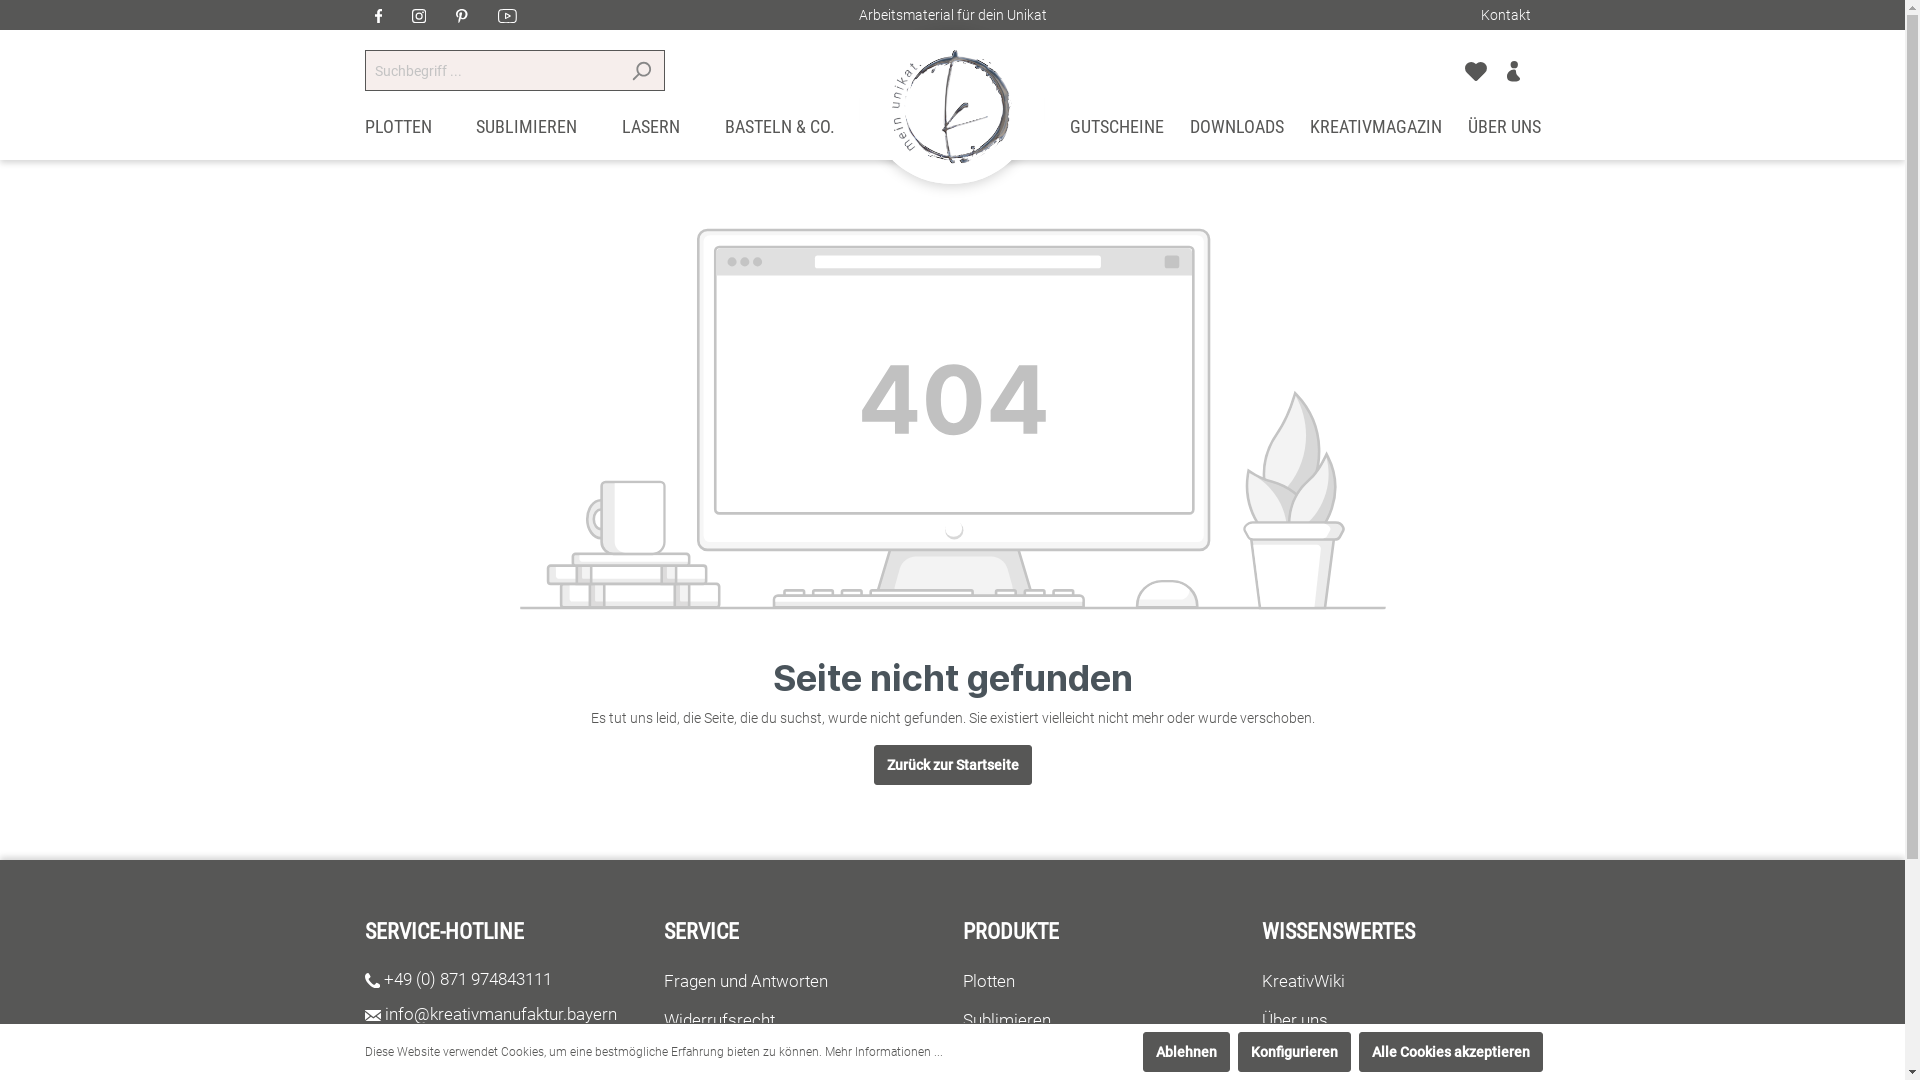 The height and width of the screenshot is (1080, 1920). Describe the element at coordinates (468, 979) in the screenshot. I see `+49 (0) 871 974843111` at that location.